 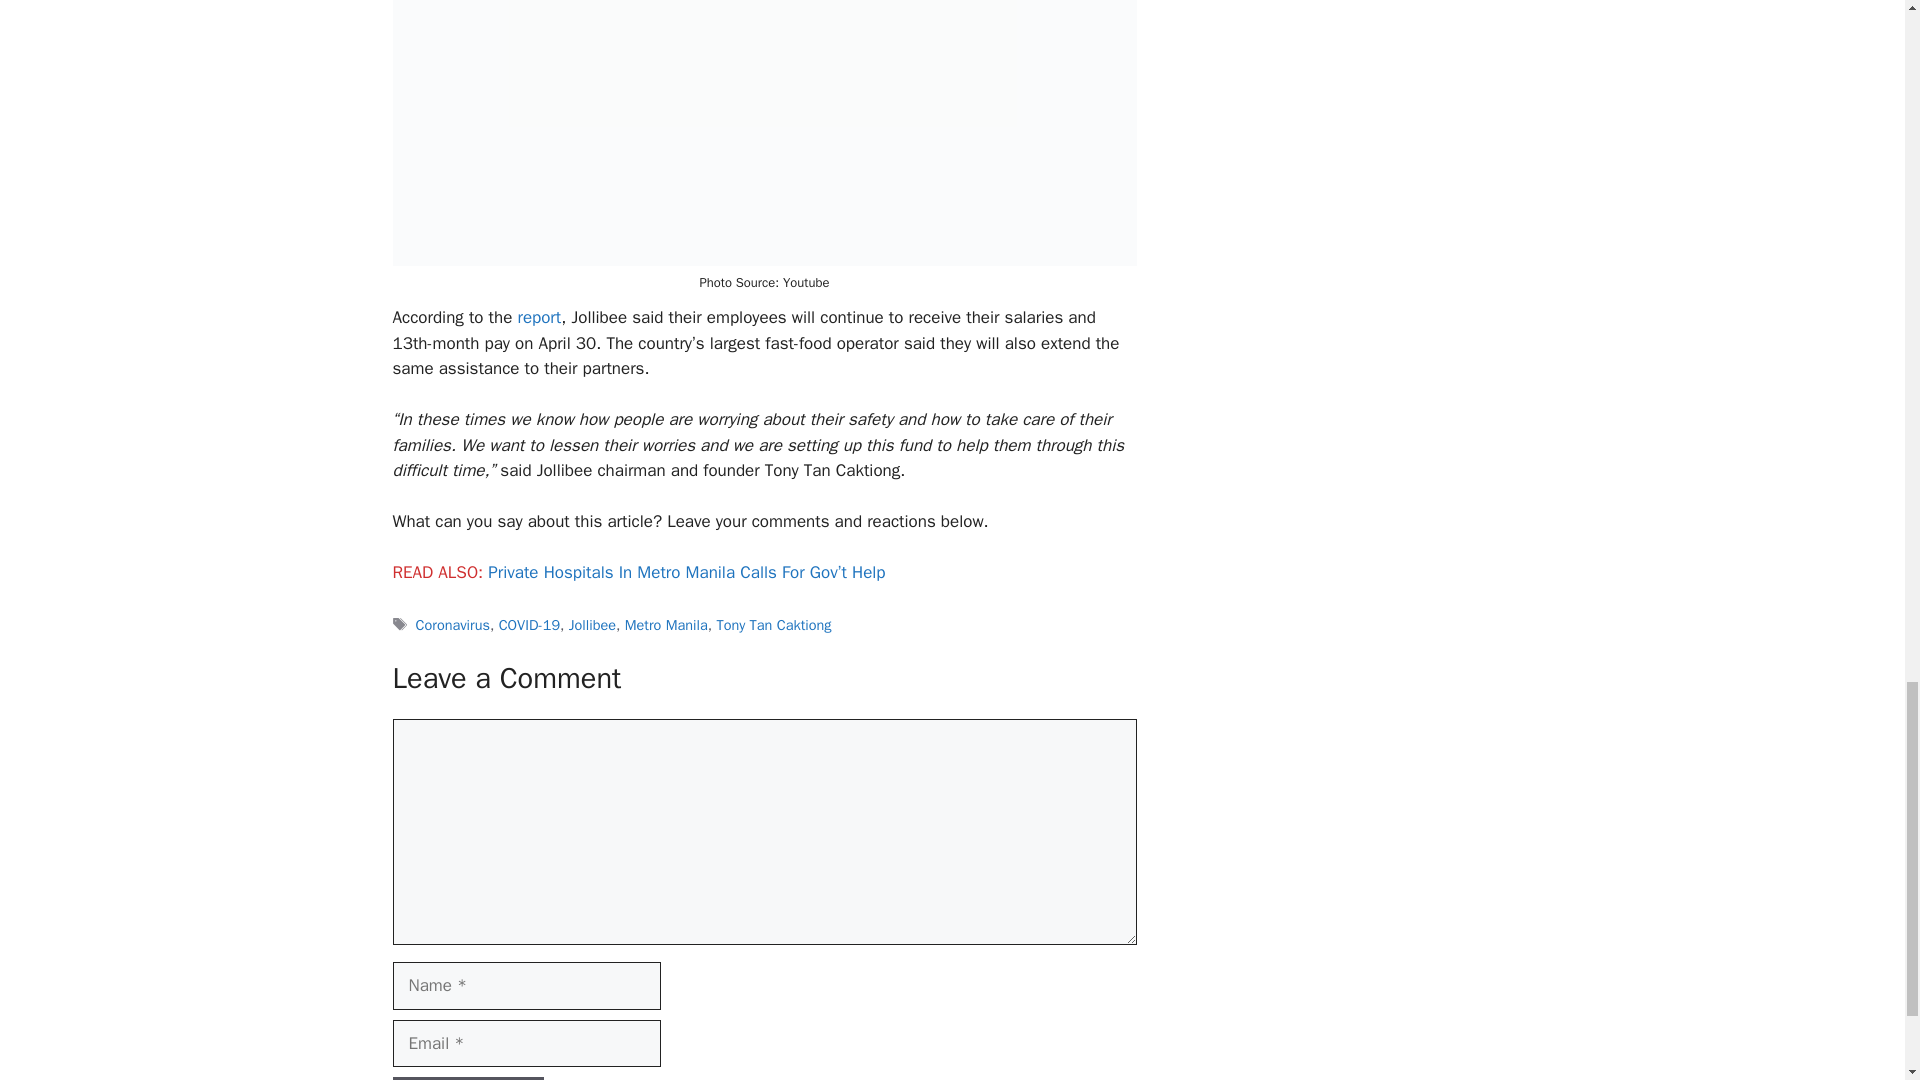 I want to click on Post Comment, so click(x=467, y=1078).